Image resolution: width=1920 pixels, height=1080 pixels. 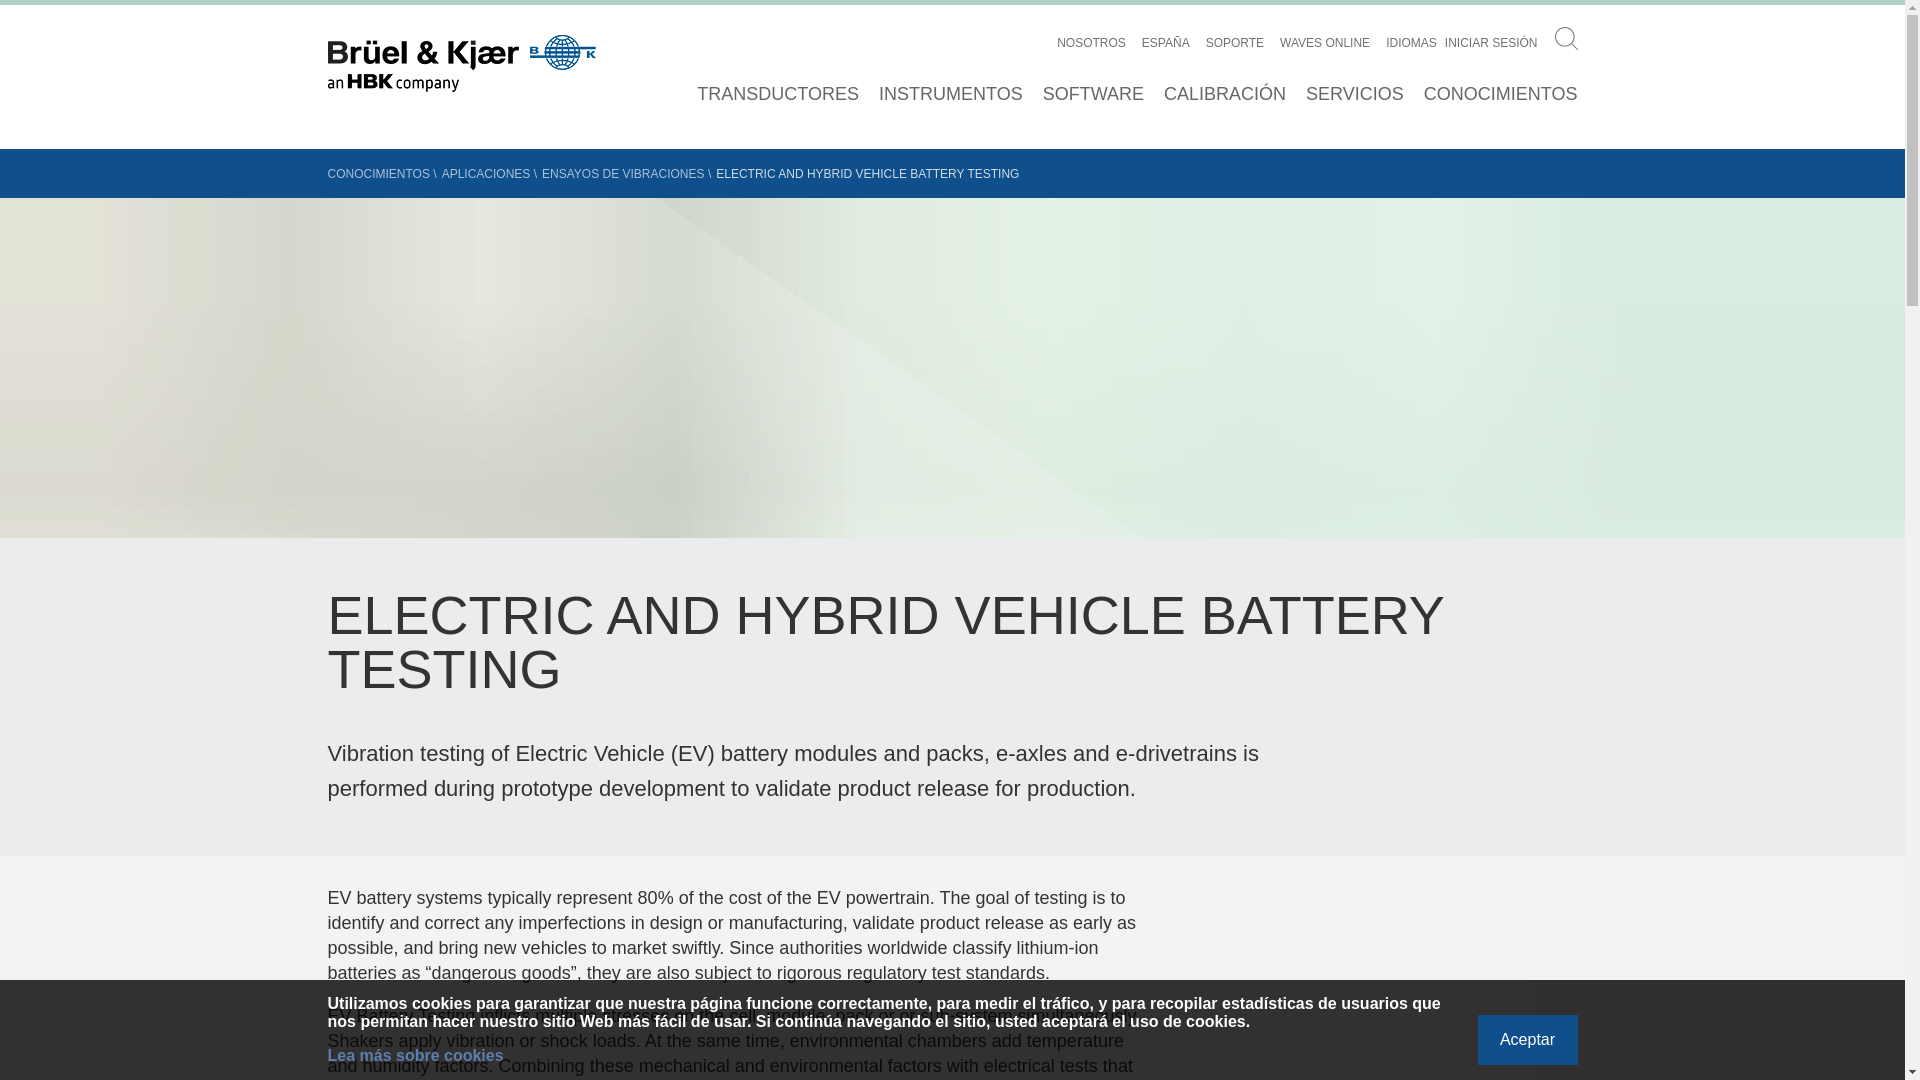 What do you see at coordinates (1234, 42) in the screenshot?
I see `SOPORTE` at bounding box center [1234, 42].